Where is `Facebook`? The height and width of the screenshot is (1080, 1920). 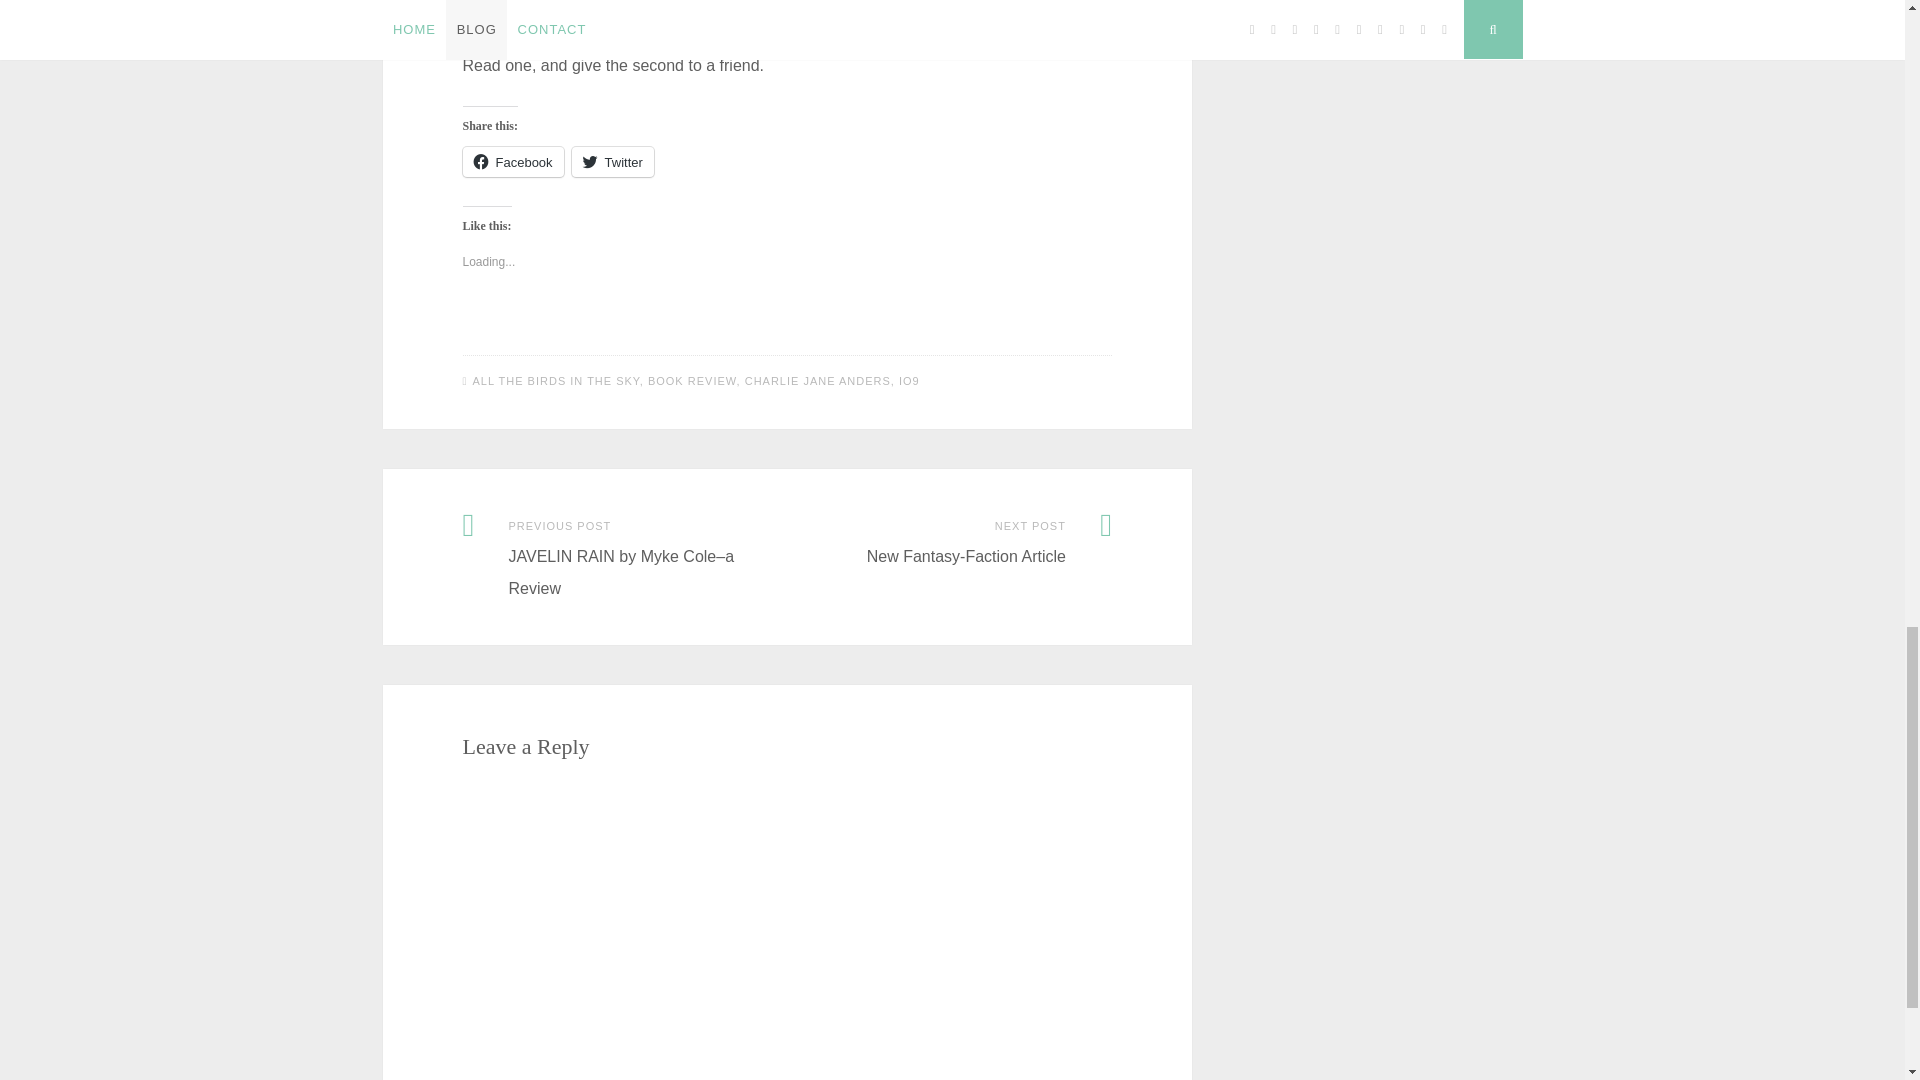 Facebook is located at coordinates (512, 162).